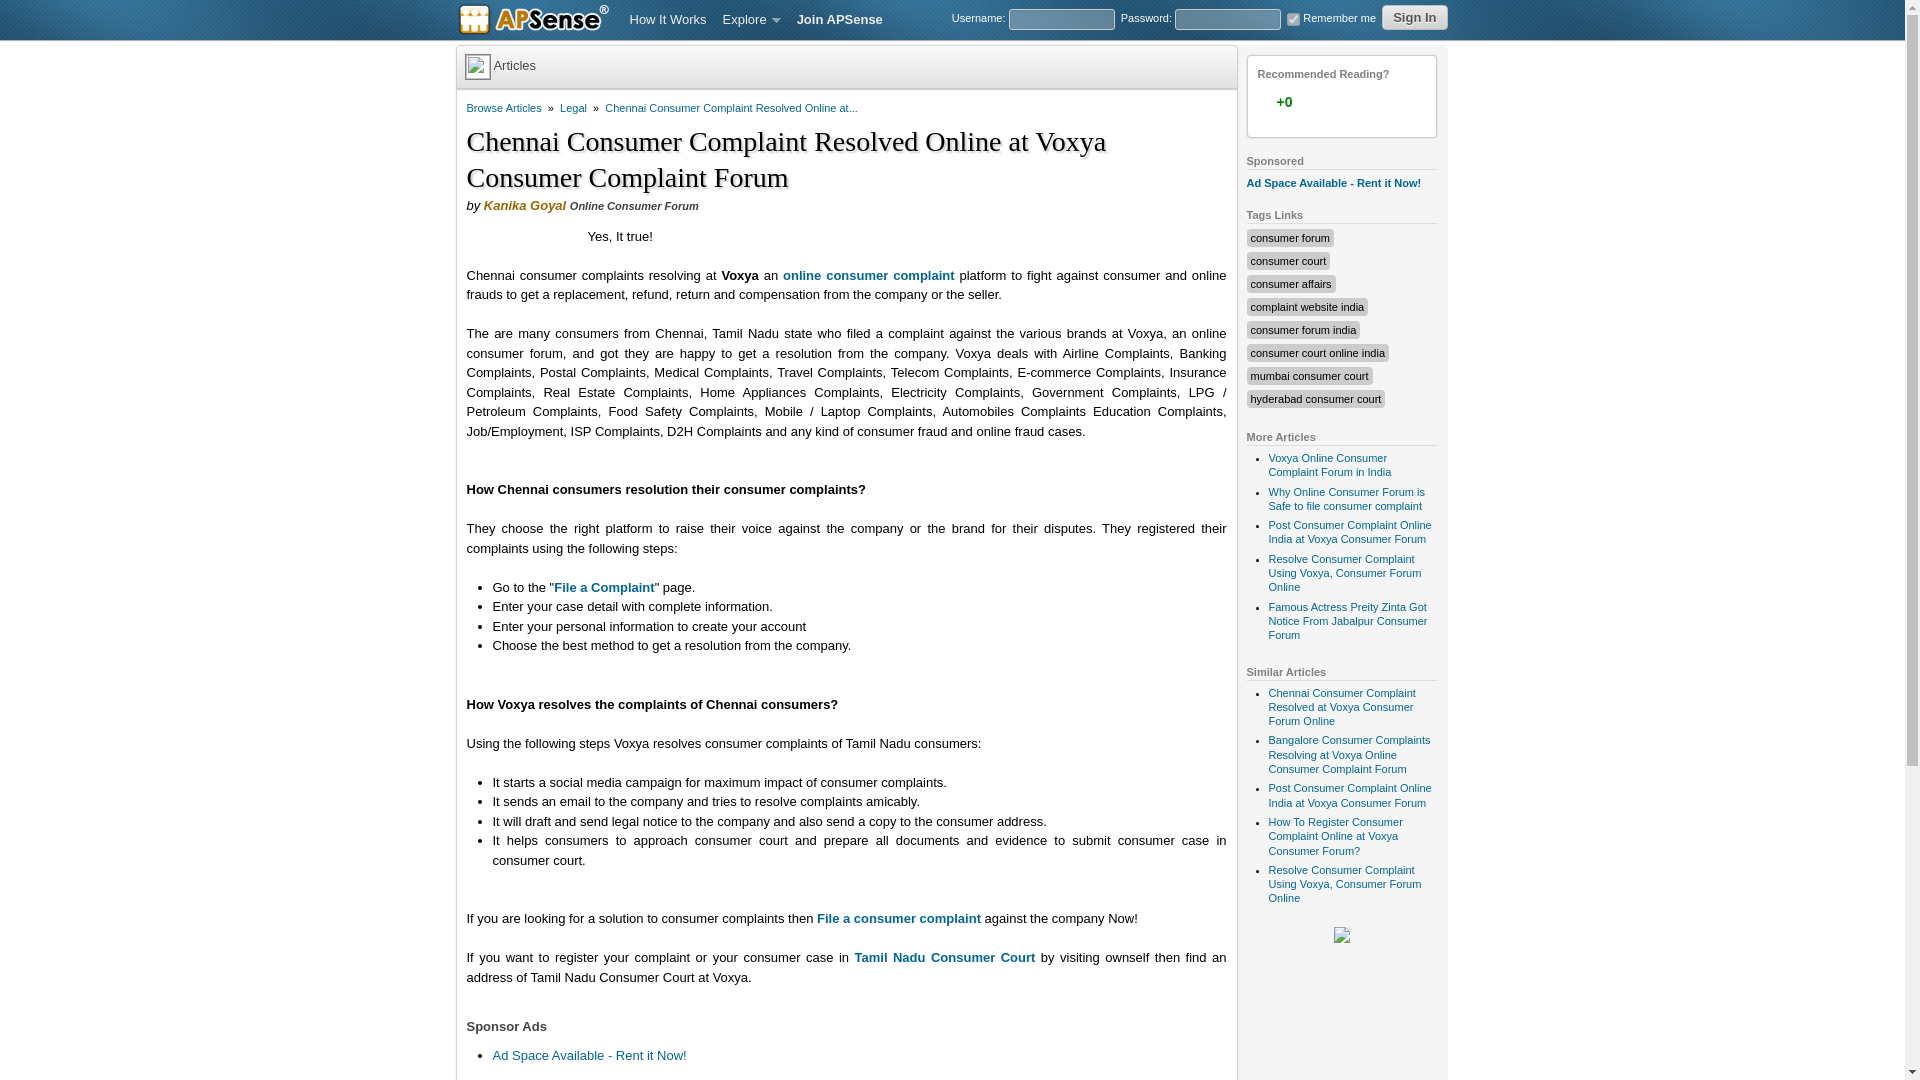 This screenshot has height=1080, width=1920. Describe the element at coordinates (1292, 18) in the screenshot. I see `1` at that location.